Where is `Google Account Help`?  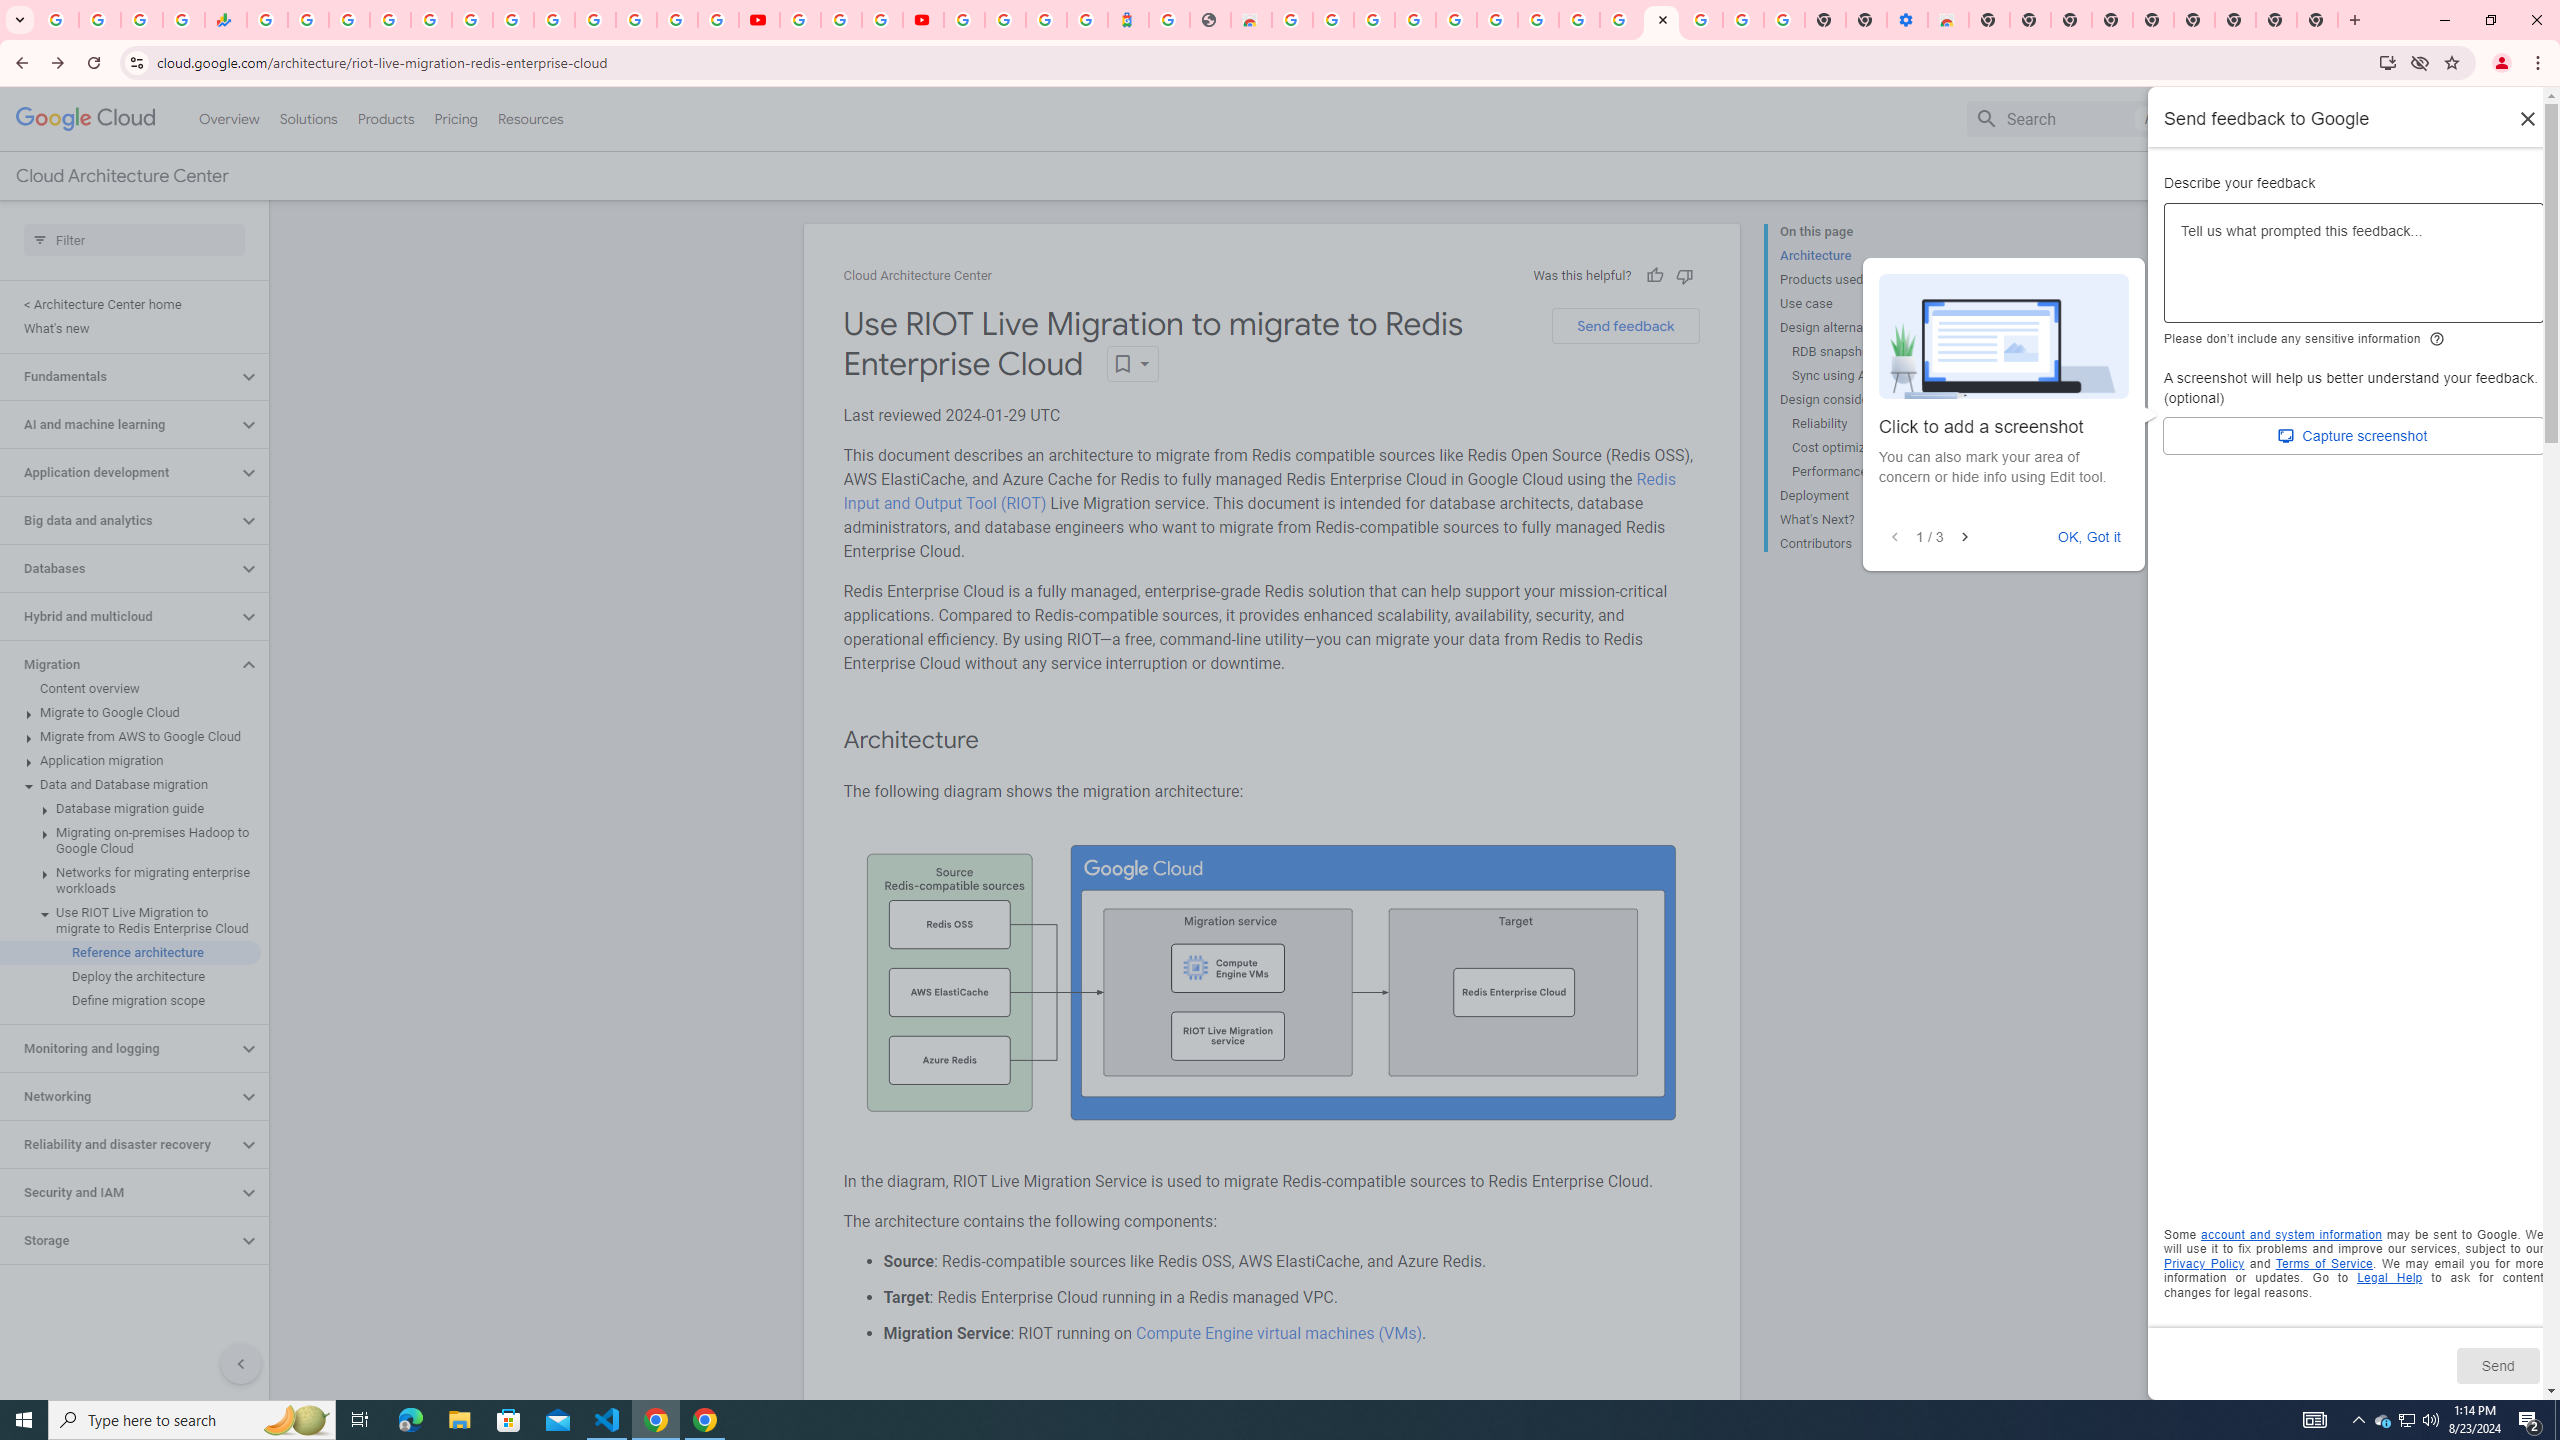
Google Account Help is located at coordinates (1744, 20).